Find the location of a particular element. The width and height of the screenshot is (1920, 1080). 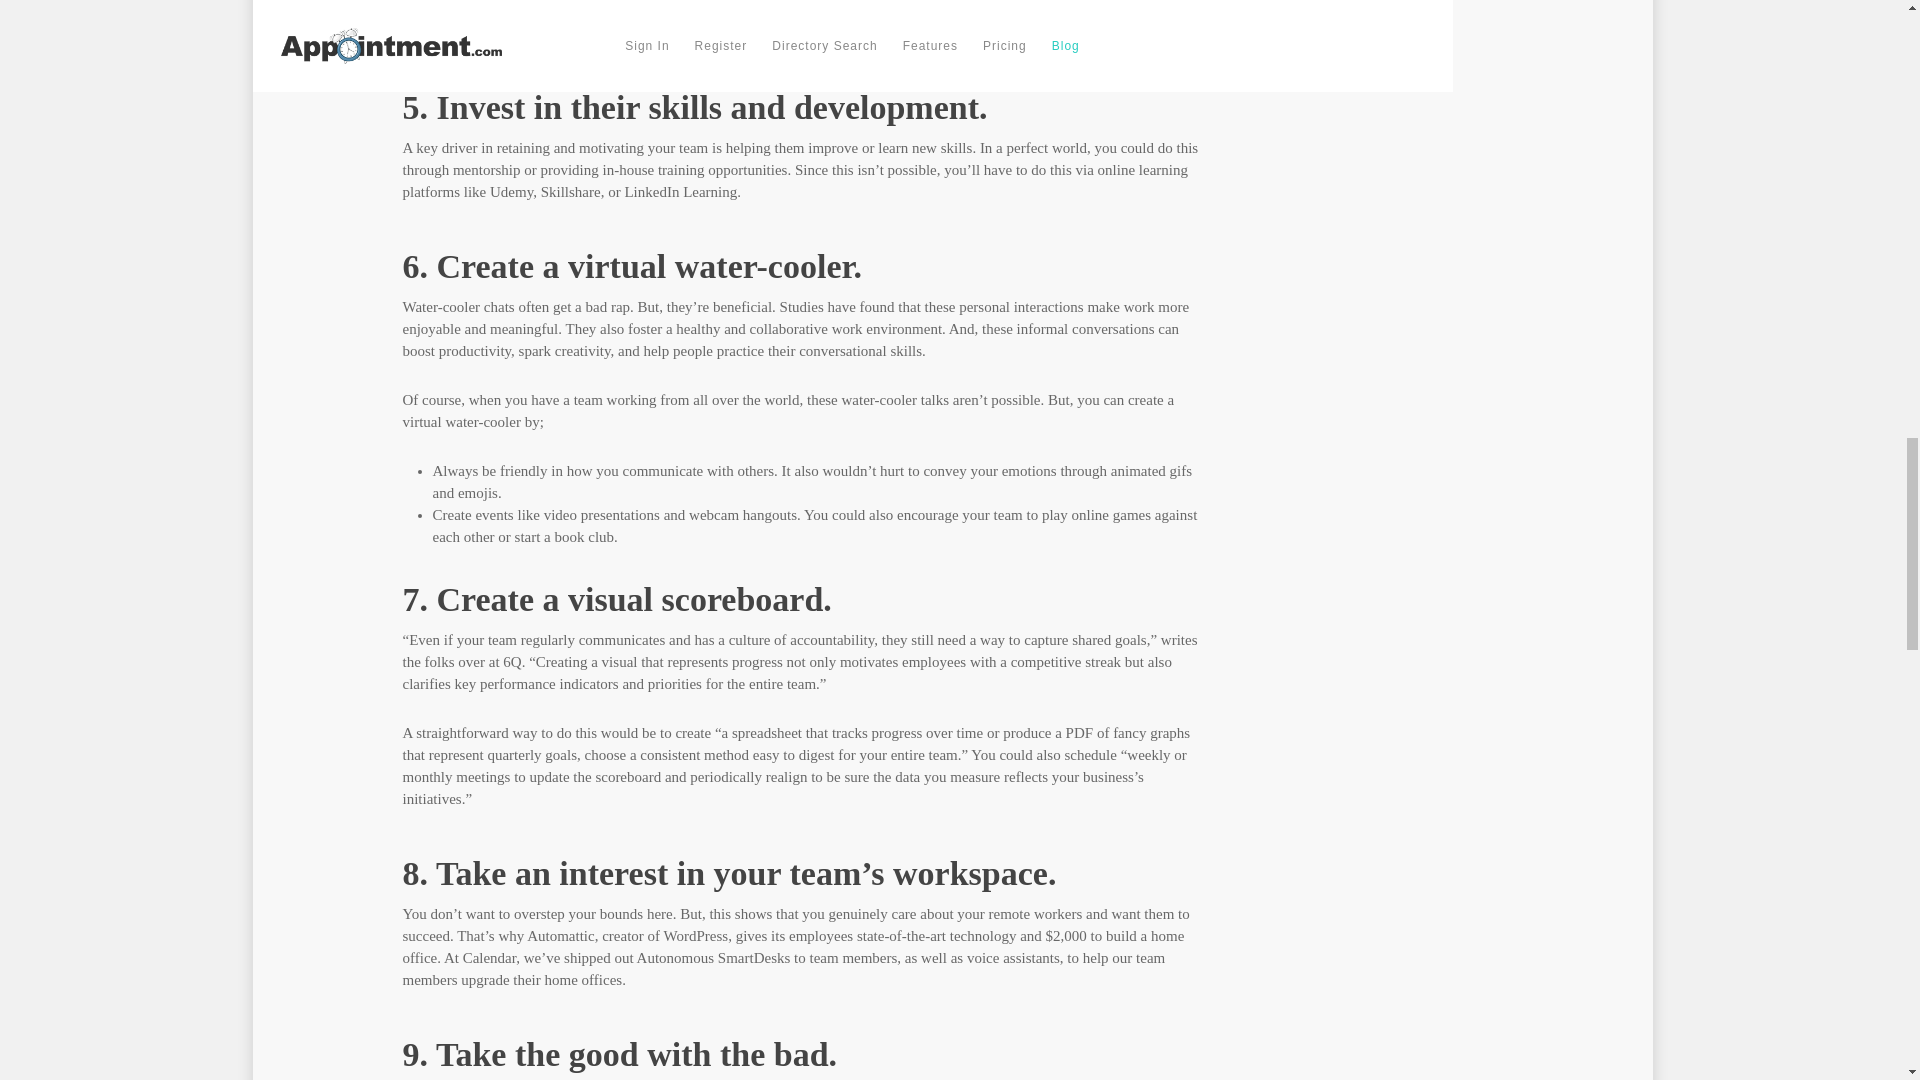

culture of accountability is located at coordinates (802, 640).